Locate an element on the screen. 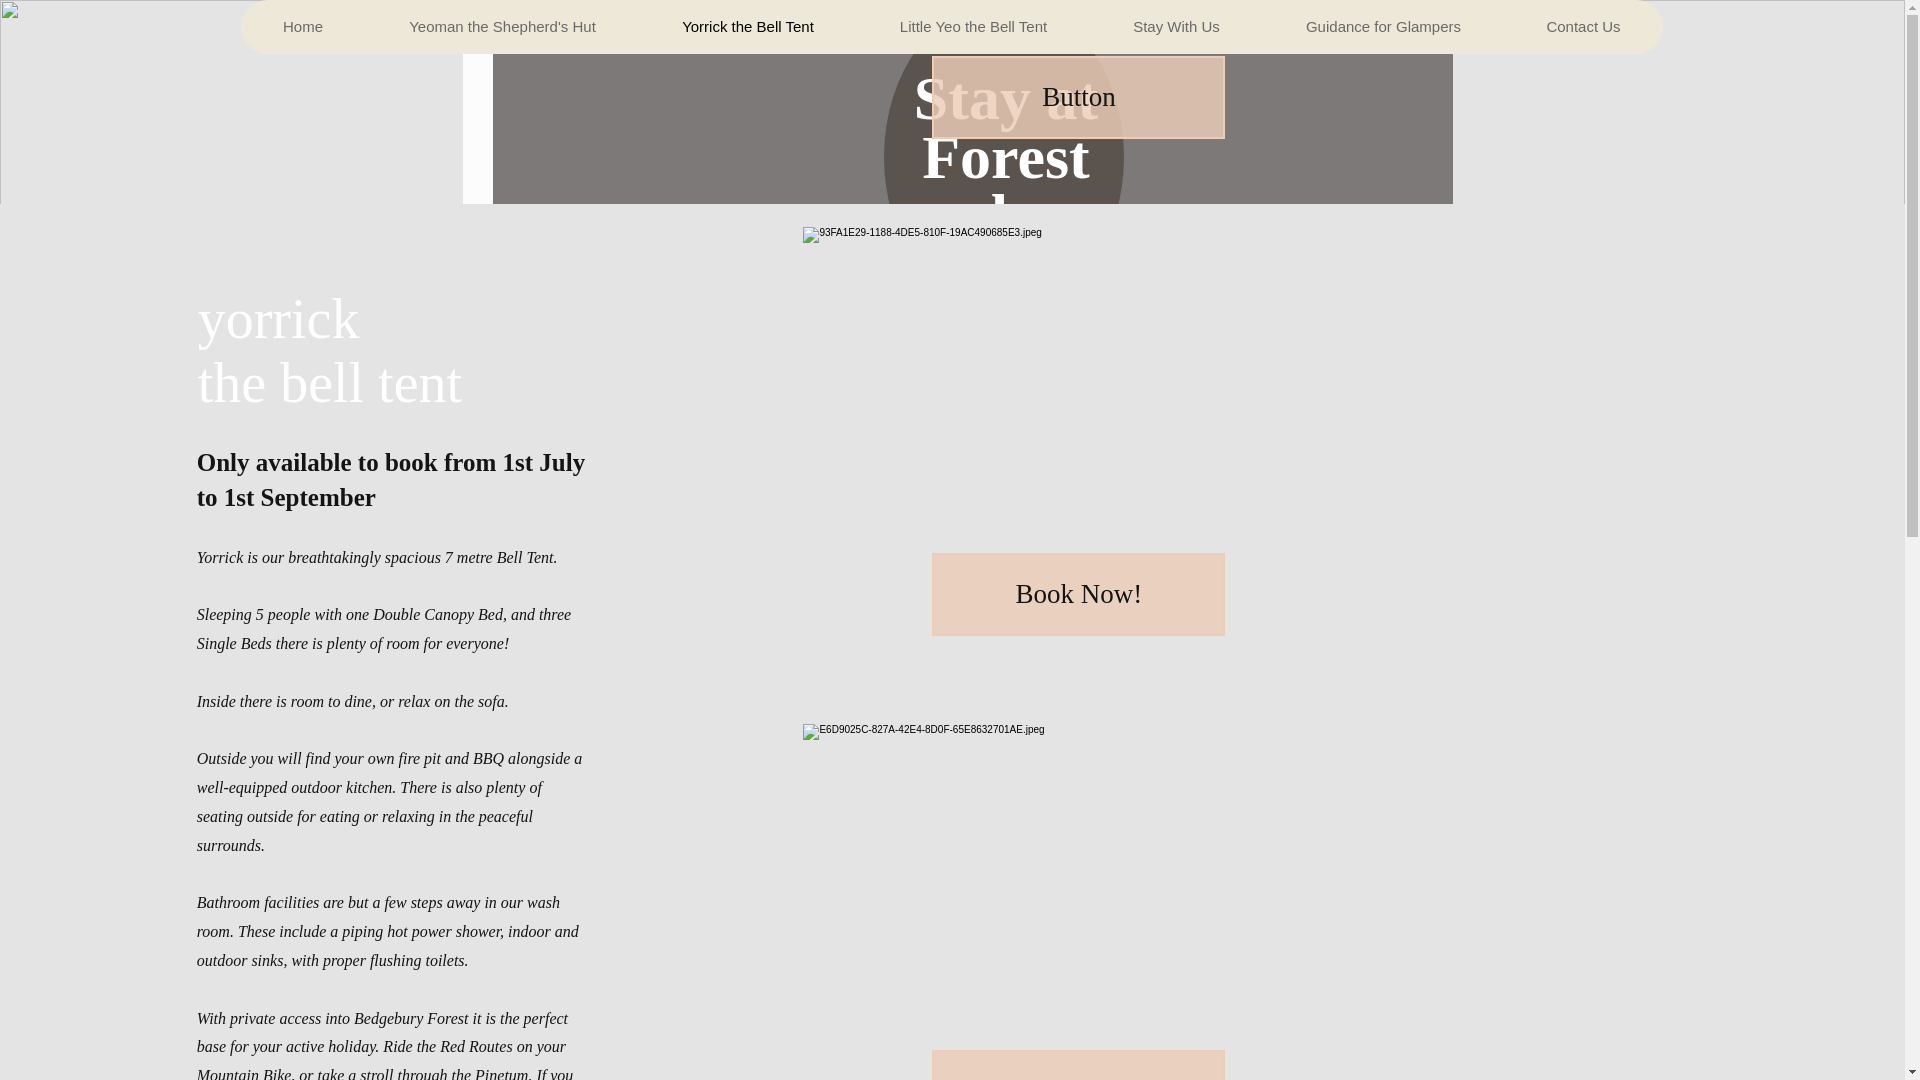 The height and width of the screenshot is (1080, 1920). BOOK NOW is located at coordinates (1370, 37).